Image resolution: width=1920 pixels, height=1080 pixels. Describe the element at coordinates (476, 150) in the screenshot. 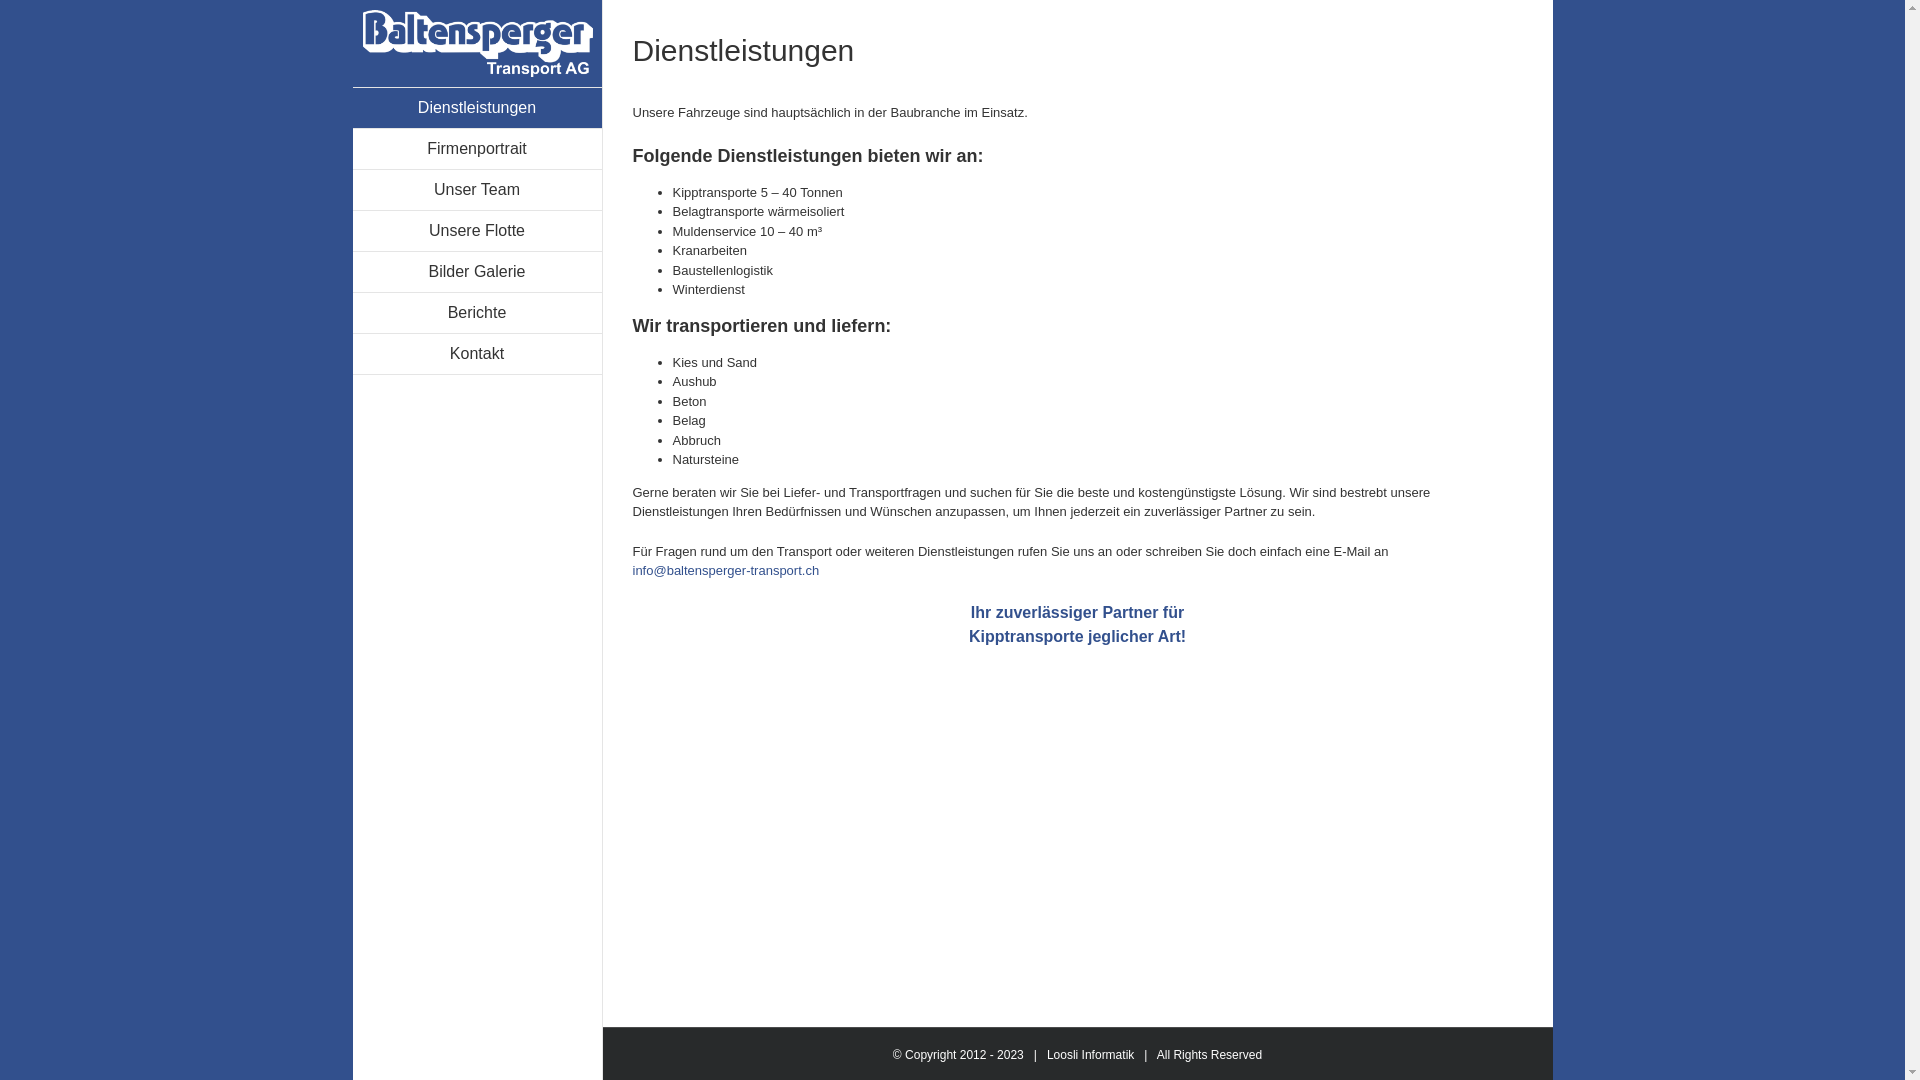

I see `Firmenportrait` at that location.